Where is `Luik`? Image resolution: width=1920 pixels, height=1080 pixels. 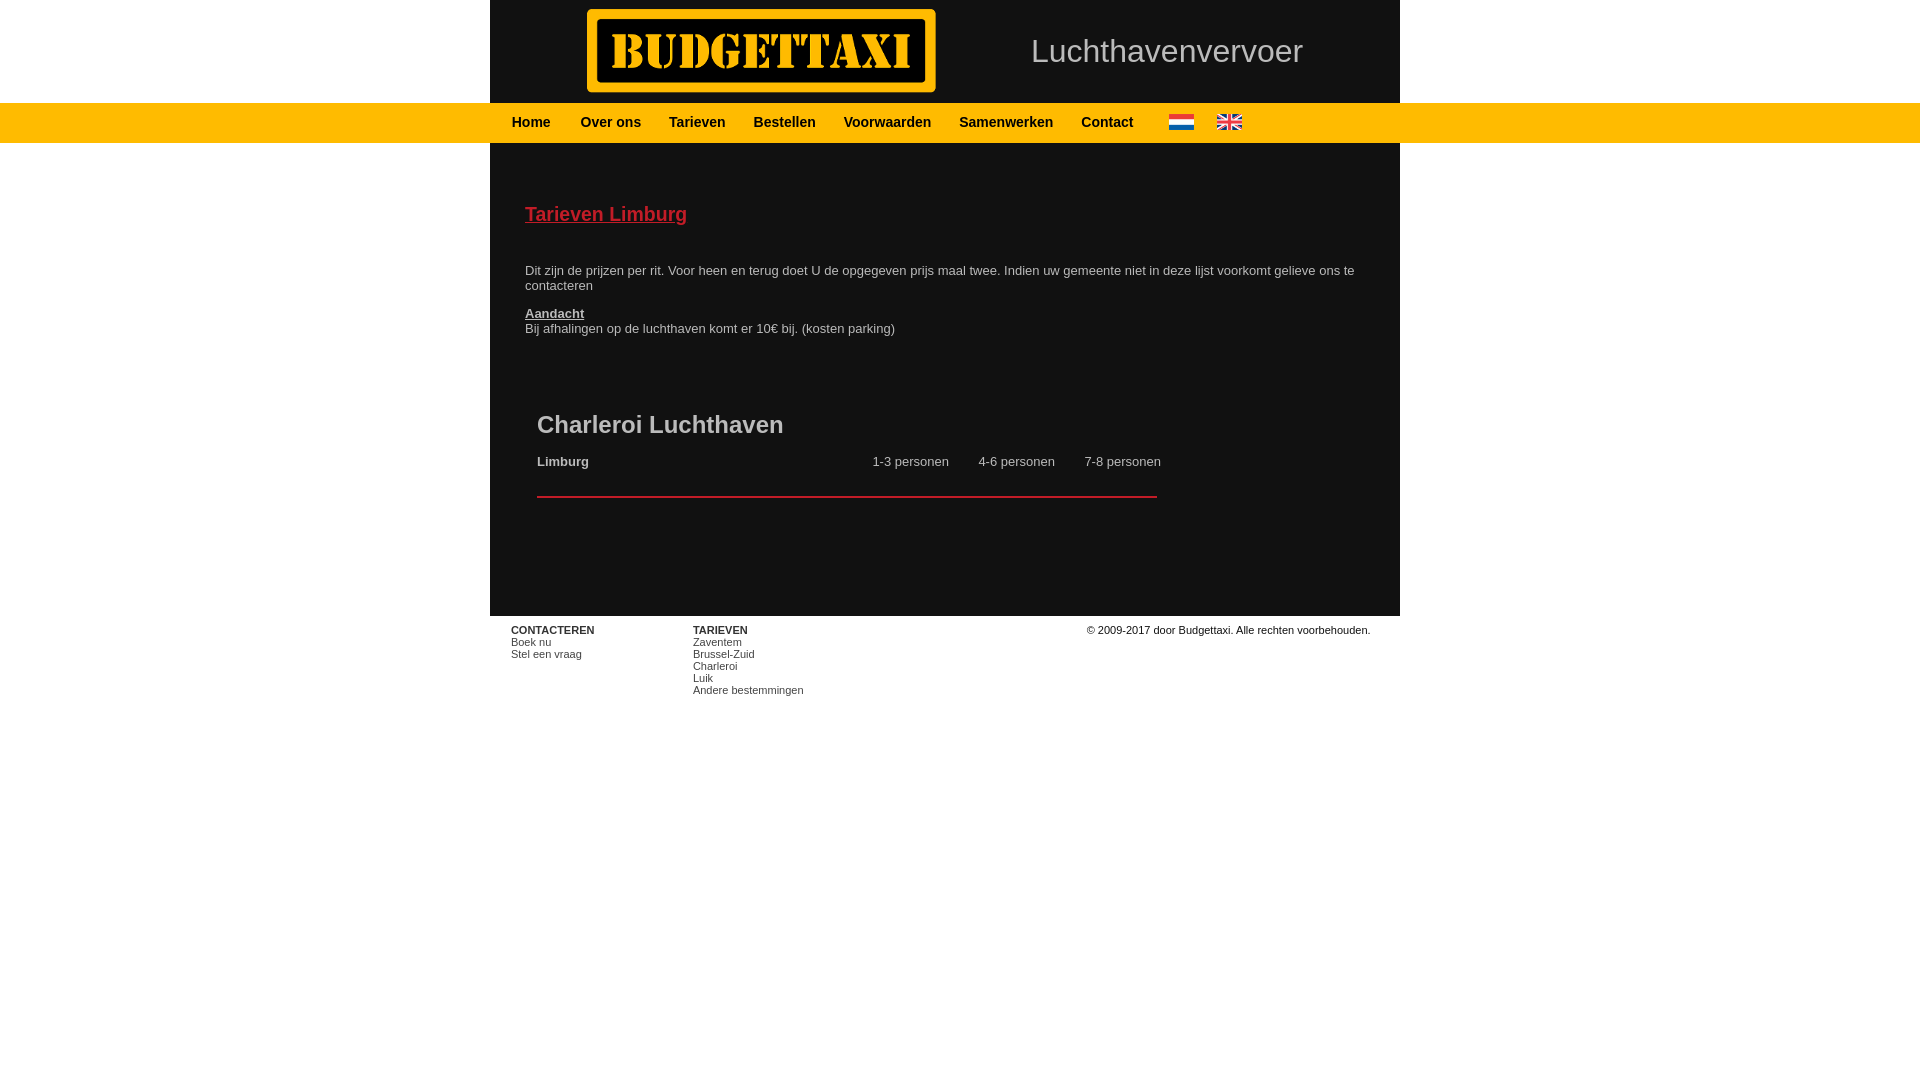
Luik is located at coordinates (703, 678).